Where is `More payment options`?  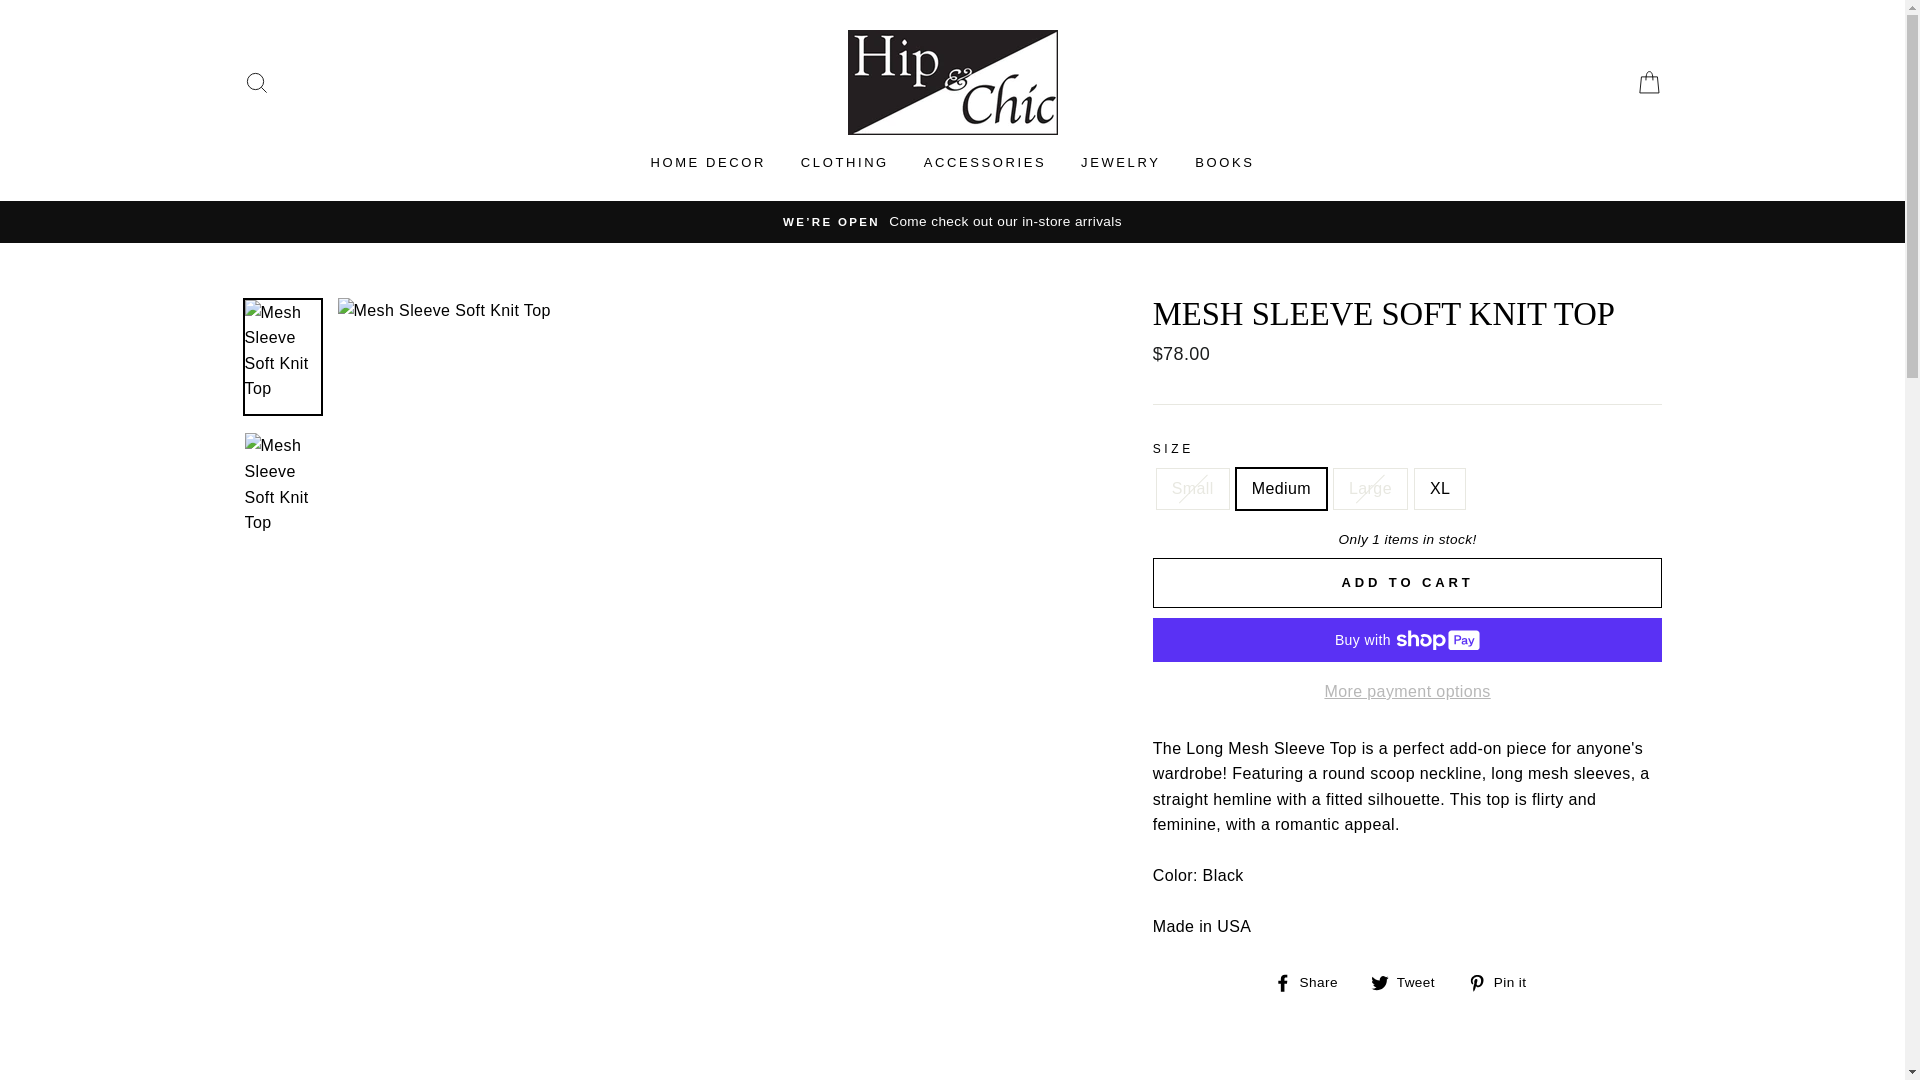
More payment options is located at coordinates (1120, 162).